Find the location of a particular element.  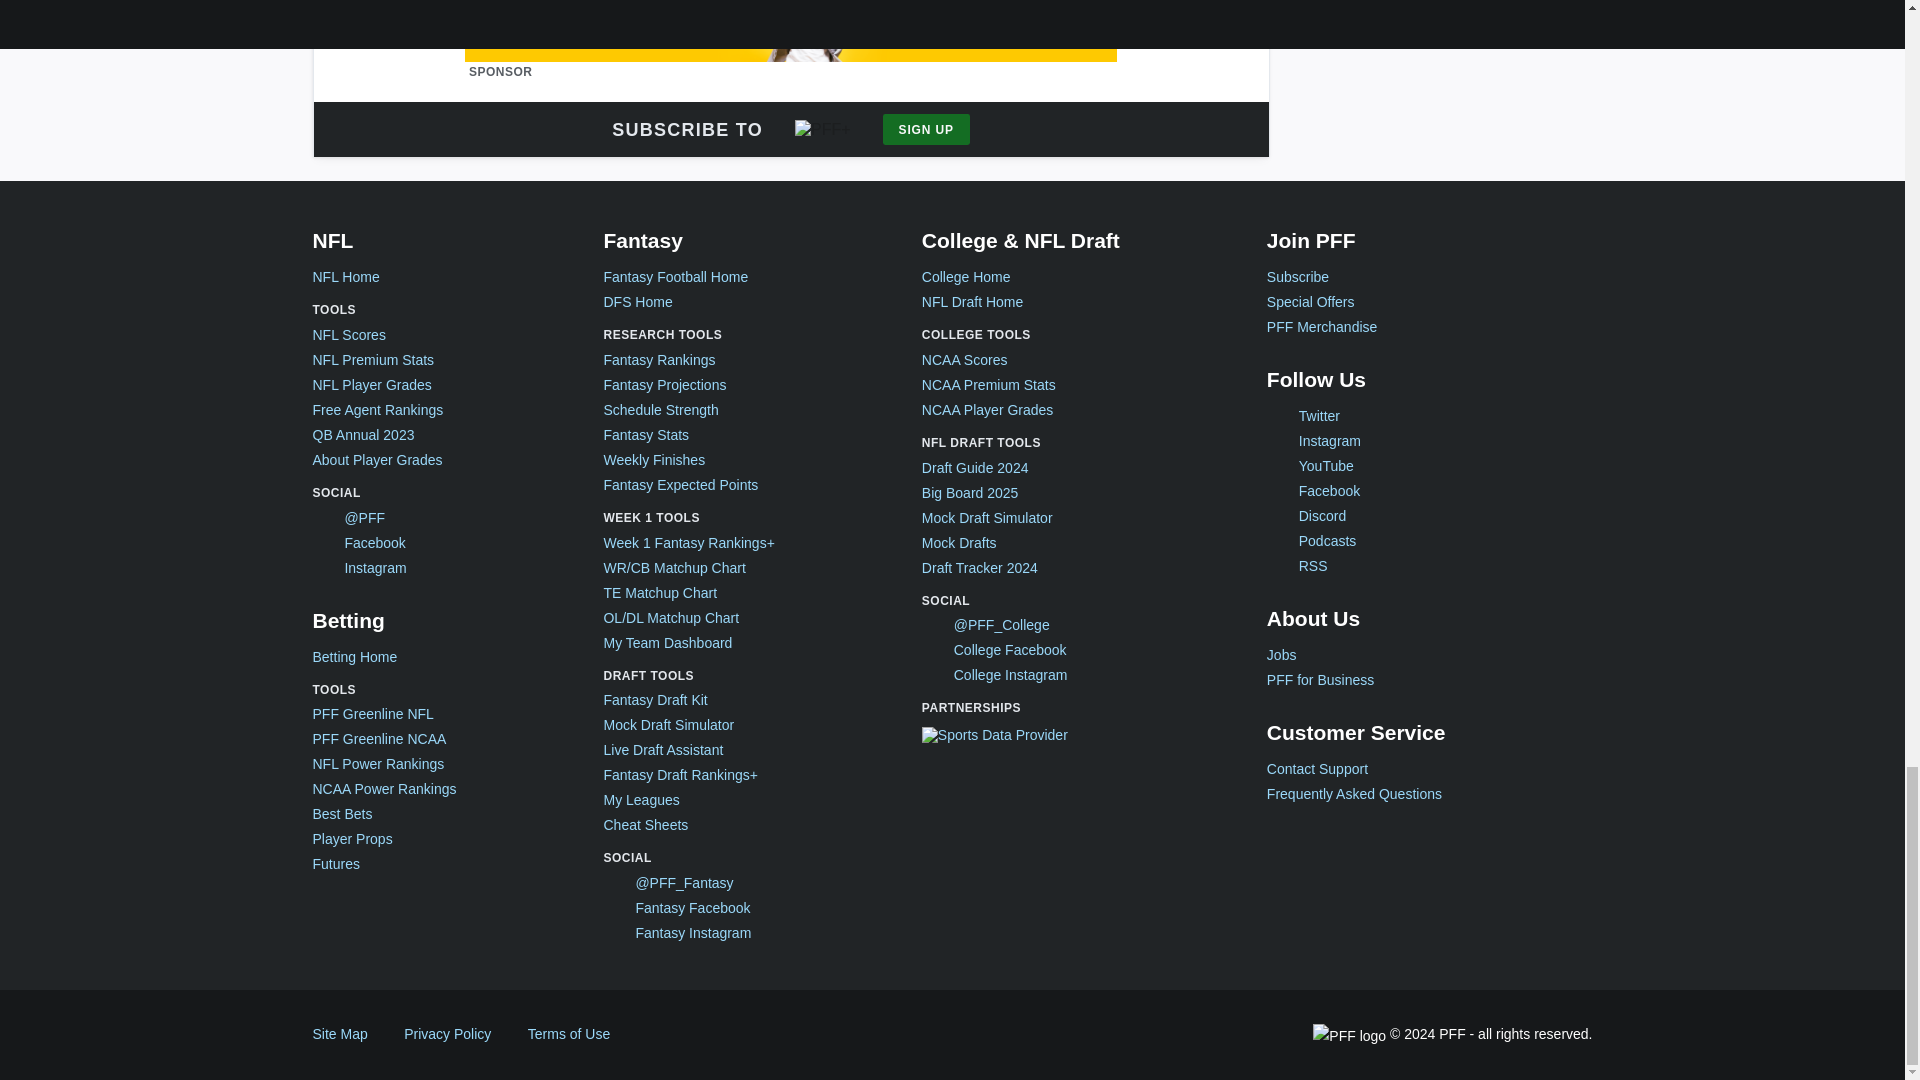

NFL Scores is located at coordinates (348, 336).